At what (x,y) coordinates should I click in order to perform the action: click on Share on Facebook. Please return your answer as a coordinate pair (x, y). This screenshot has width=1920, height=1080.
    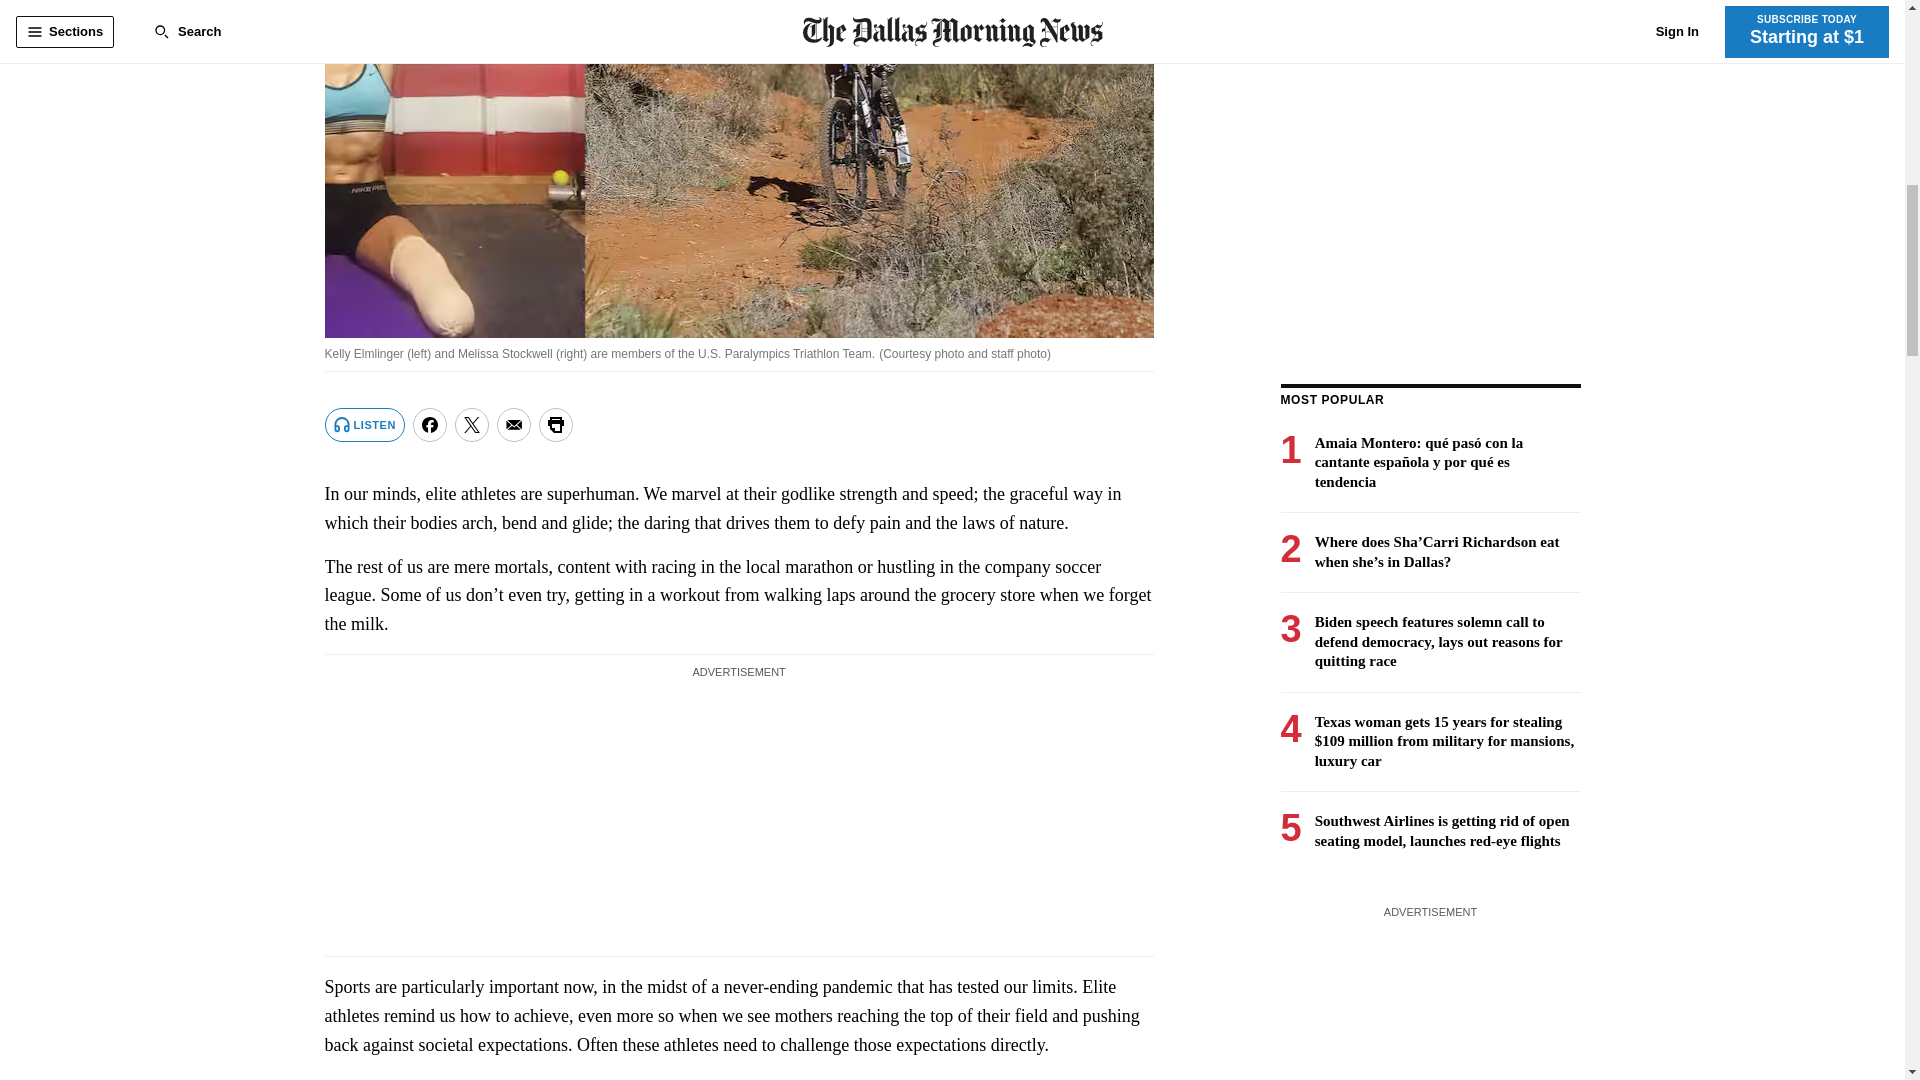
    Looking at the image, I should click on (430, 424).